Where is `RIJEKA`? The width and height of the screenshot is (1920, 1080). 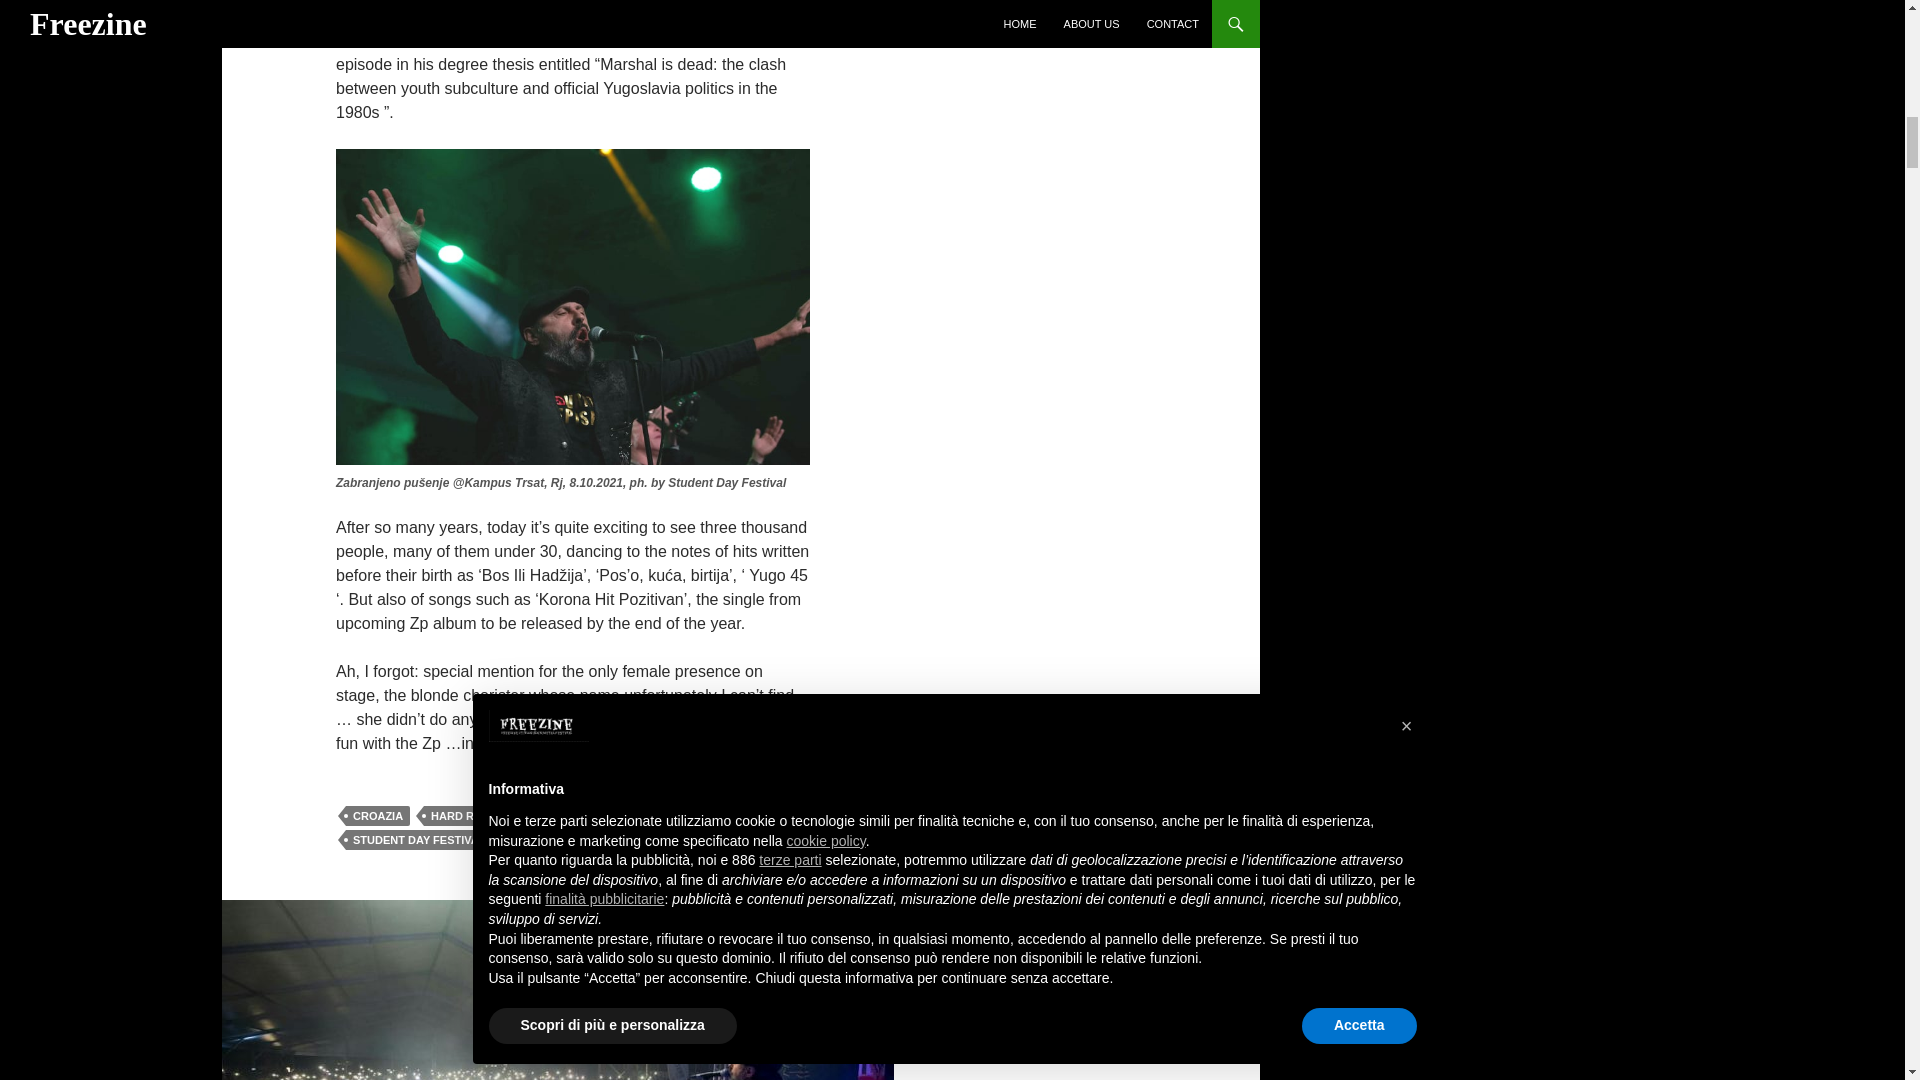
RIJEKA is located at coordinates (545, 816).